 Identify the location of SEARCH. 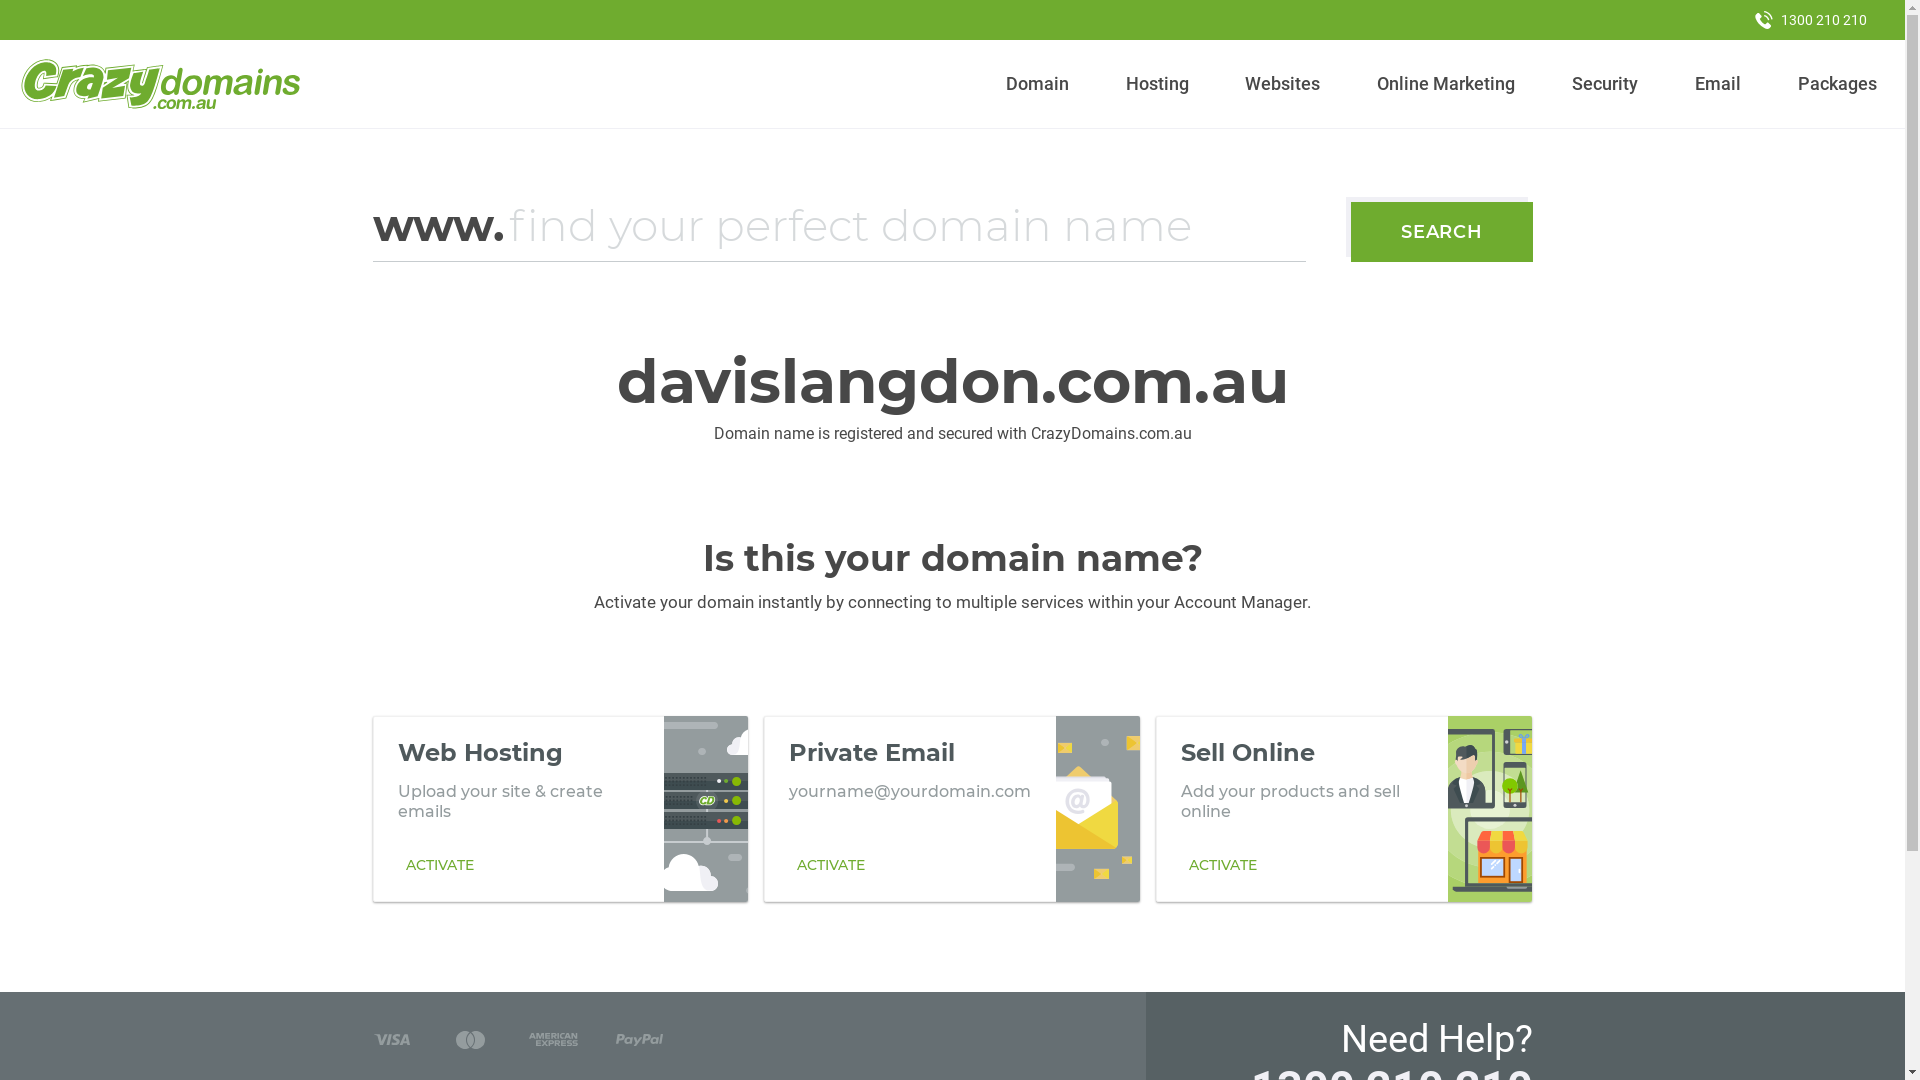
(1442, 232).